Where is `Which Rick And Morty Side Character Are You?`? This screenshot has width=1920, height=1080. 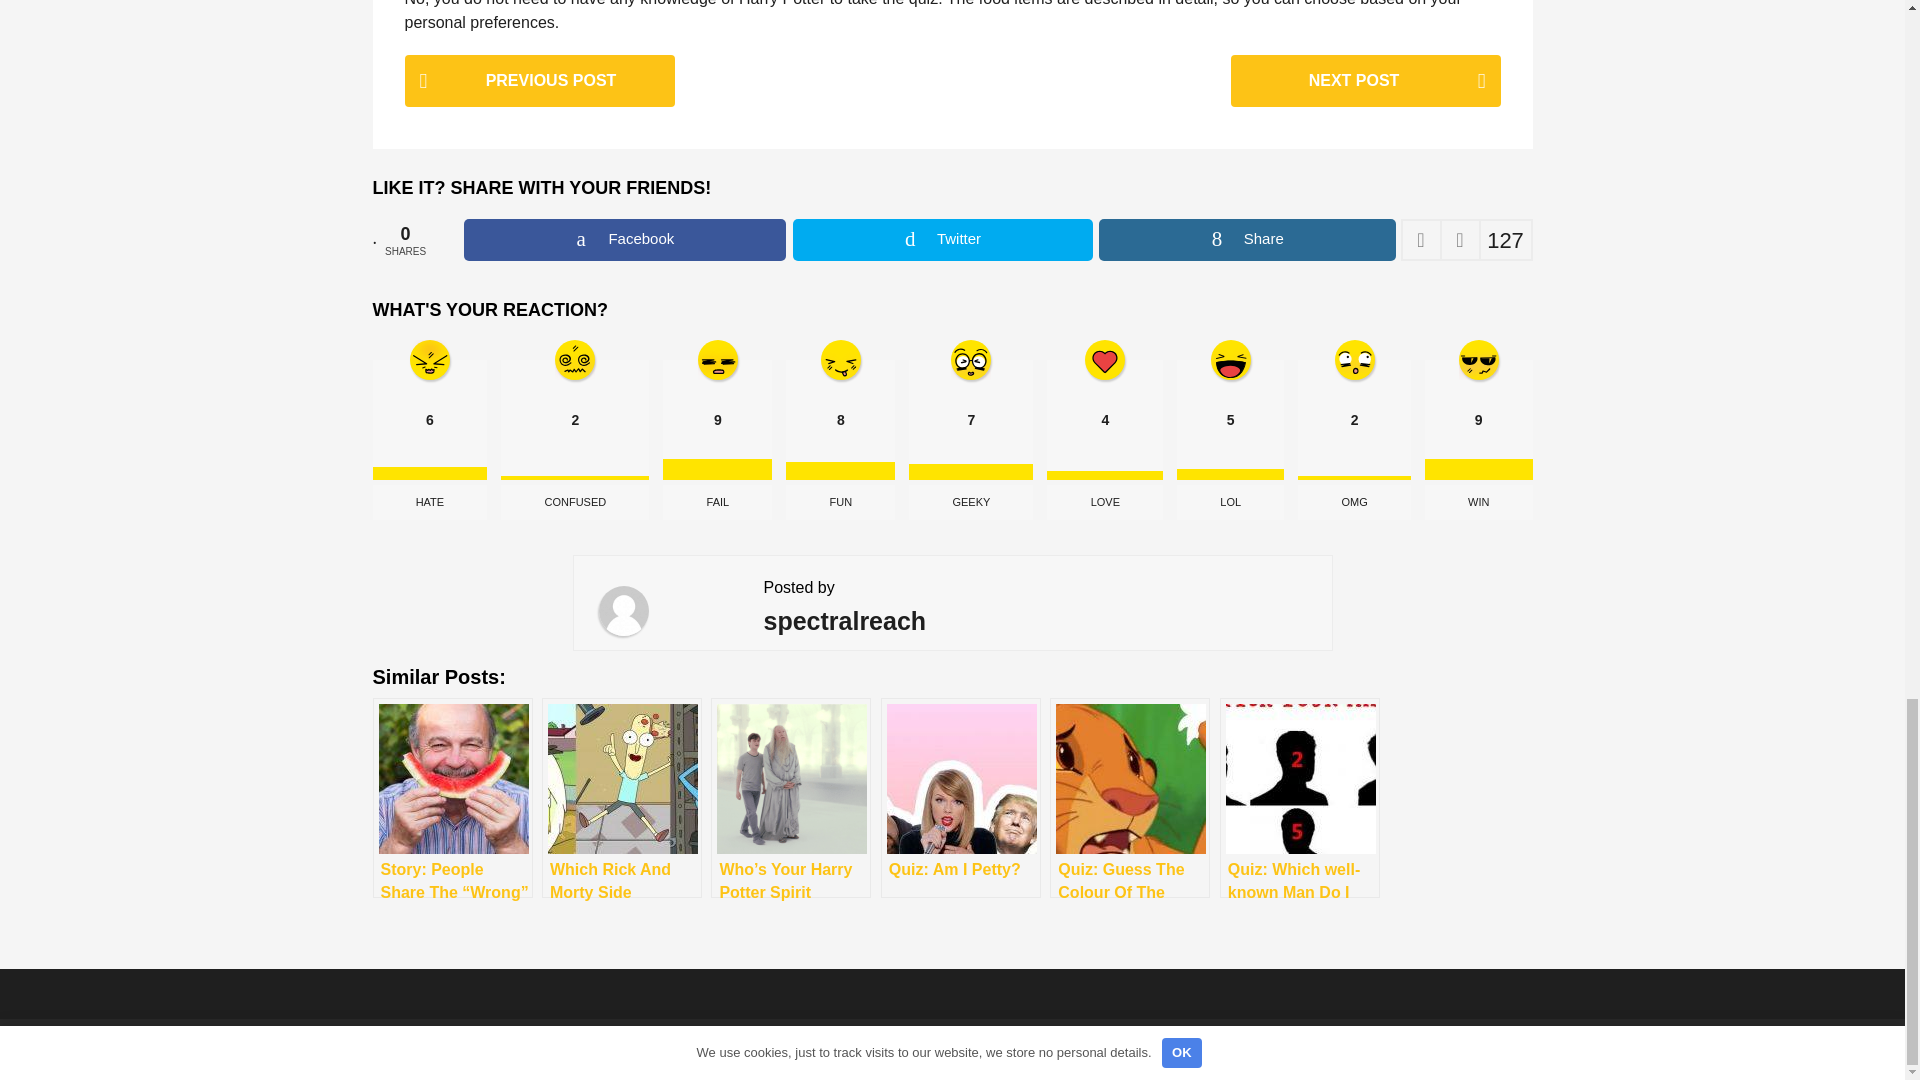 Which Rick And Morty Side Character Are You? is located at coordinates (622, 797).